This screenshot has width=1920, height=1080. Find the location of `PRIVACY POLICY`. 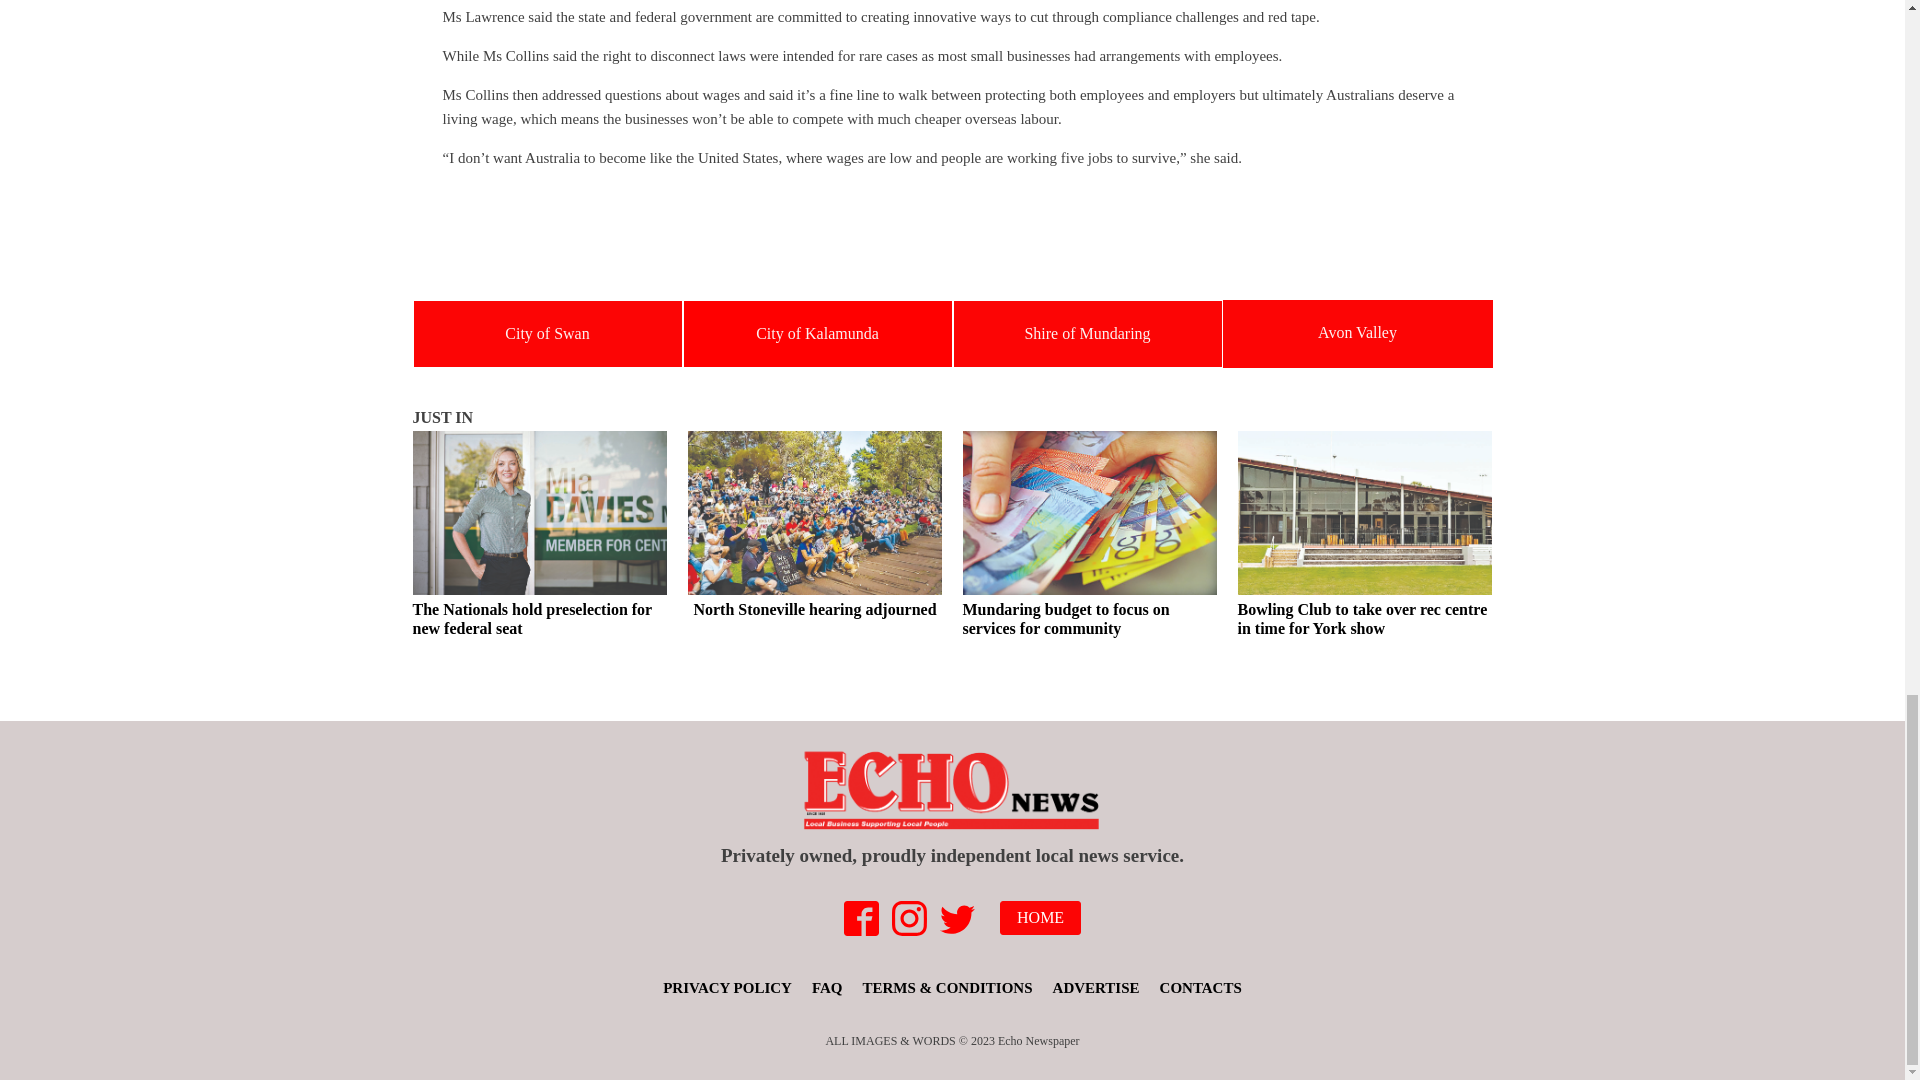

PRIVACY POLICY is located at coordinates (727, 988).